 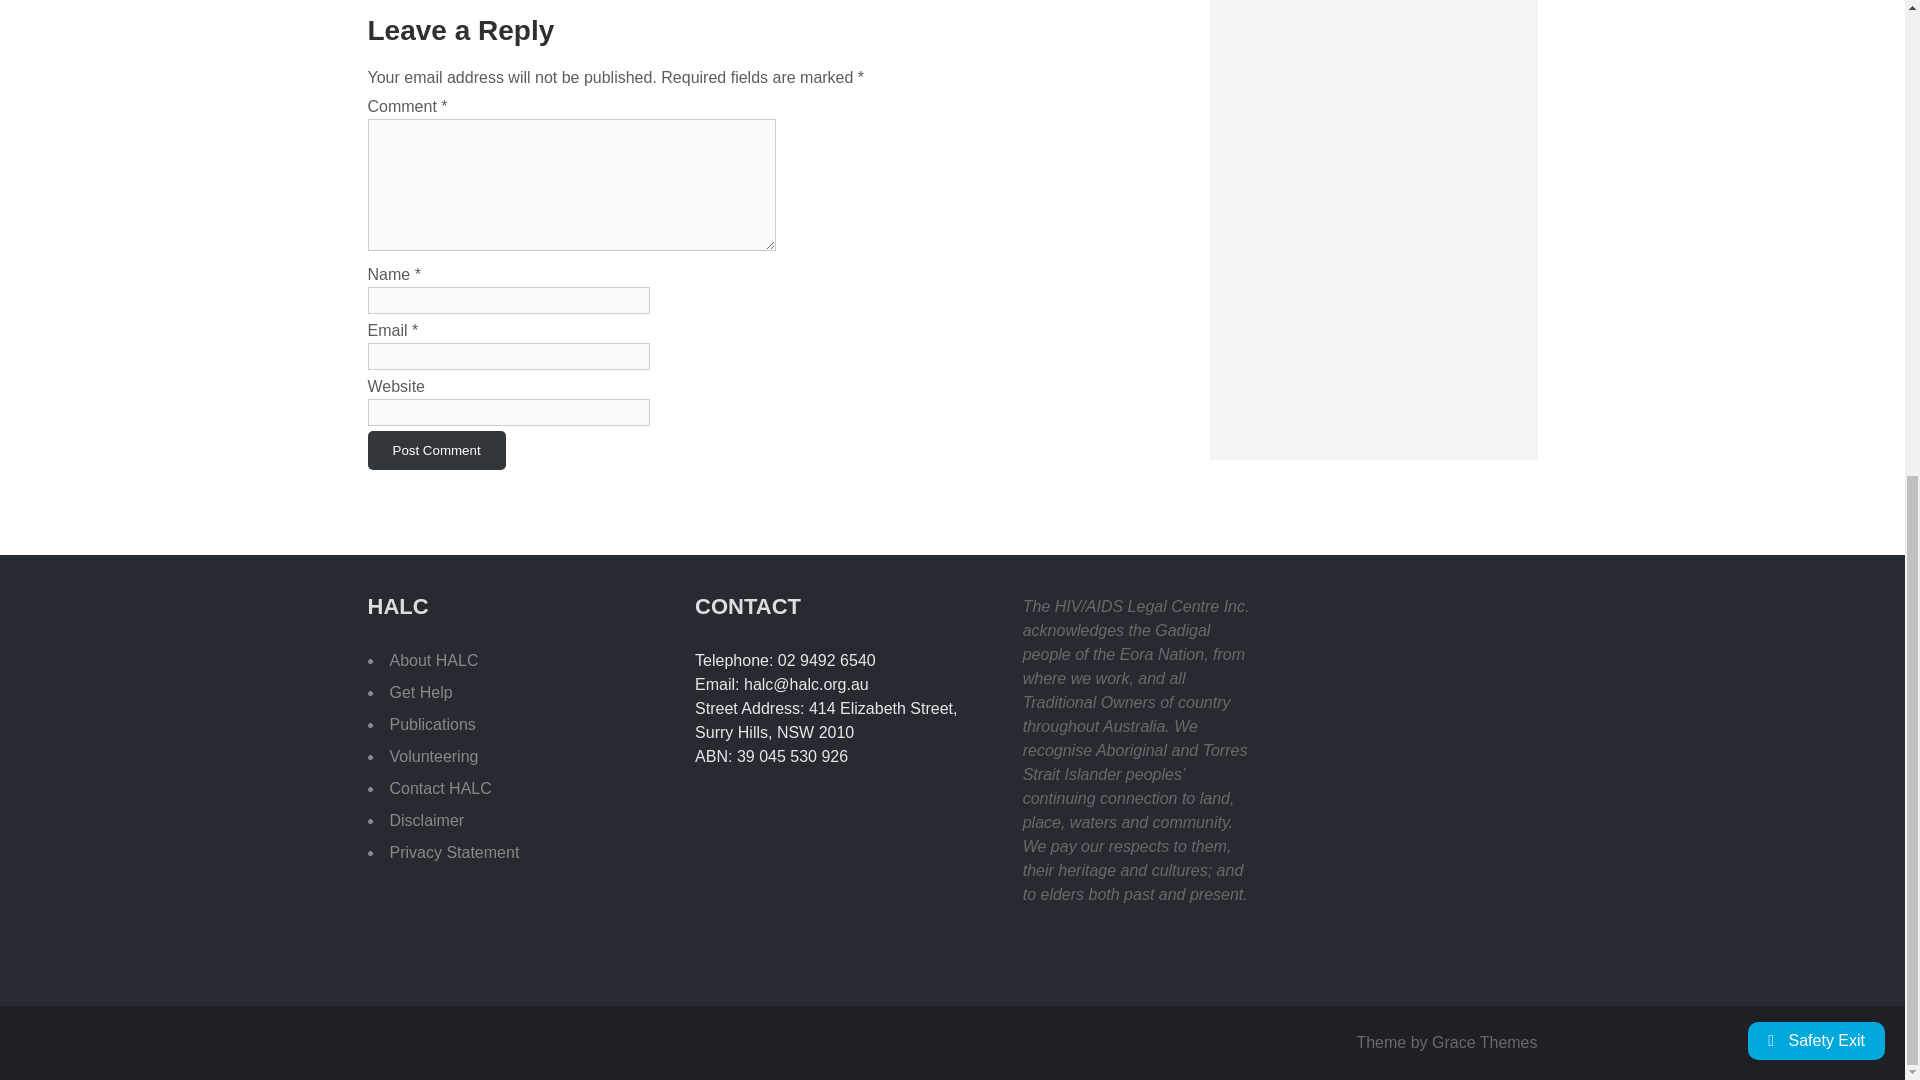 What do you see at coordinates (1816, 197) in the screenshot?
I see `Safety Exit` at bounding box center [1816, 197].